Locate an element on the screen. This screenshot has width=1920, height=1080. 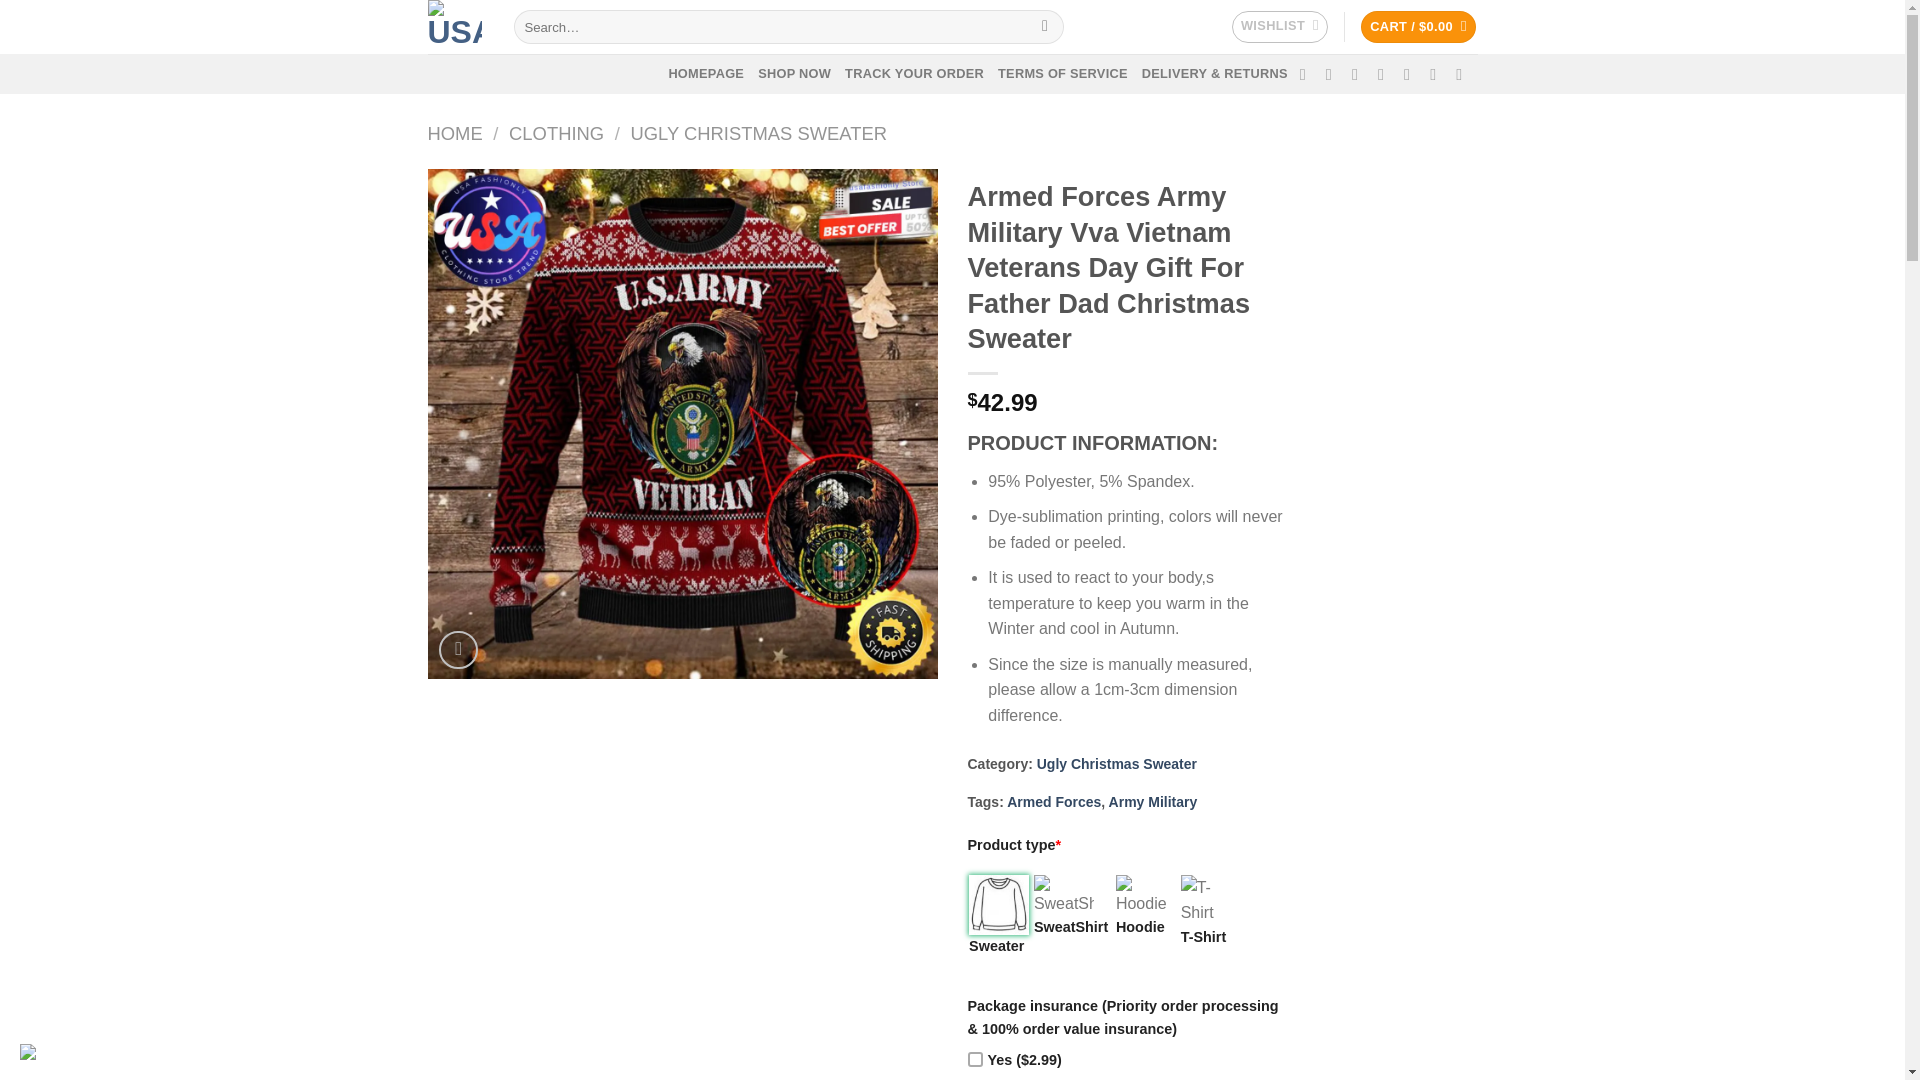
Search is located at coordinates (1045, 26).